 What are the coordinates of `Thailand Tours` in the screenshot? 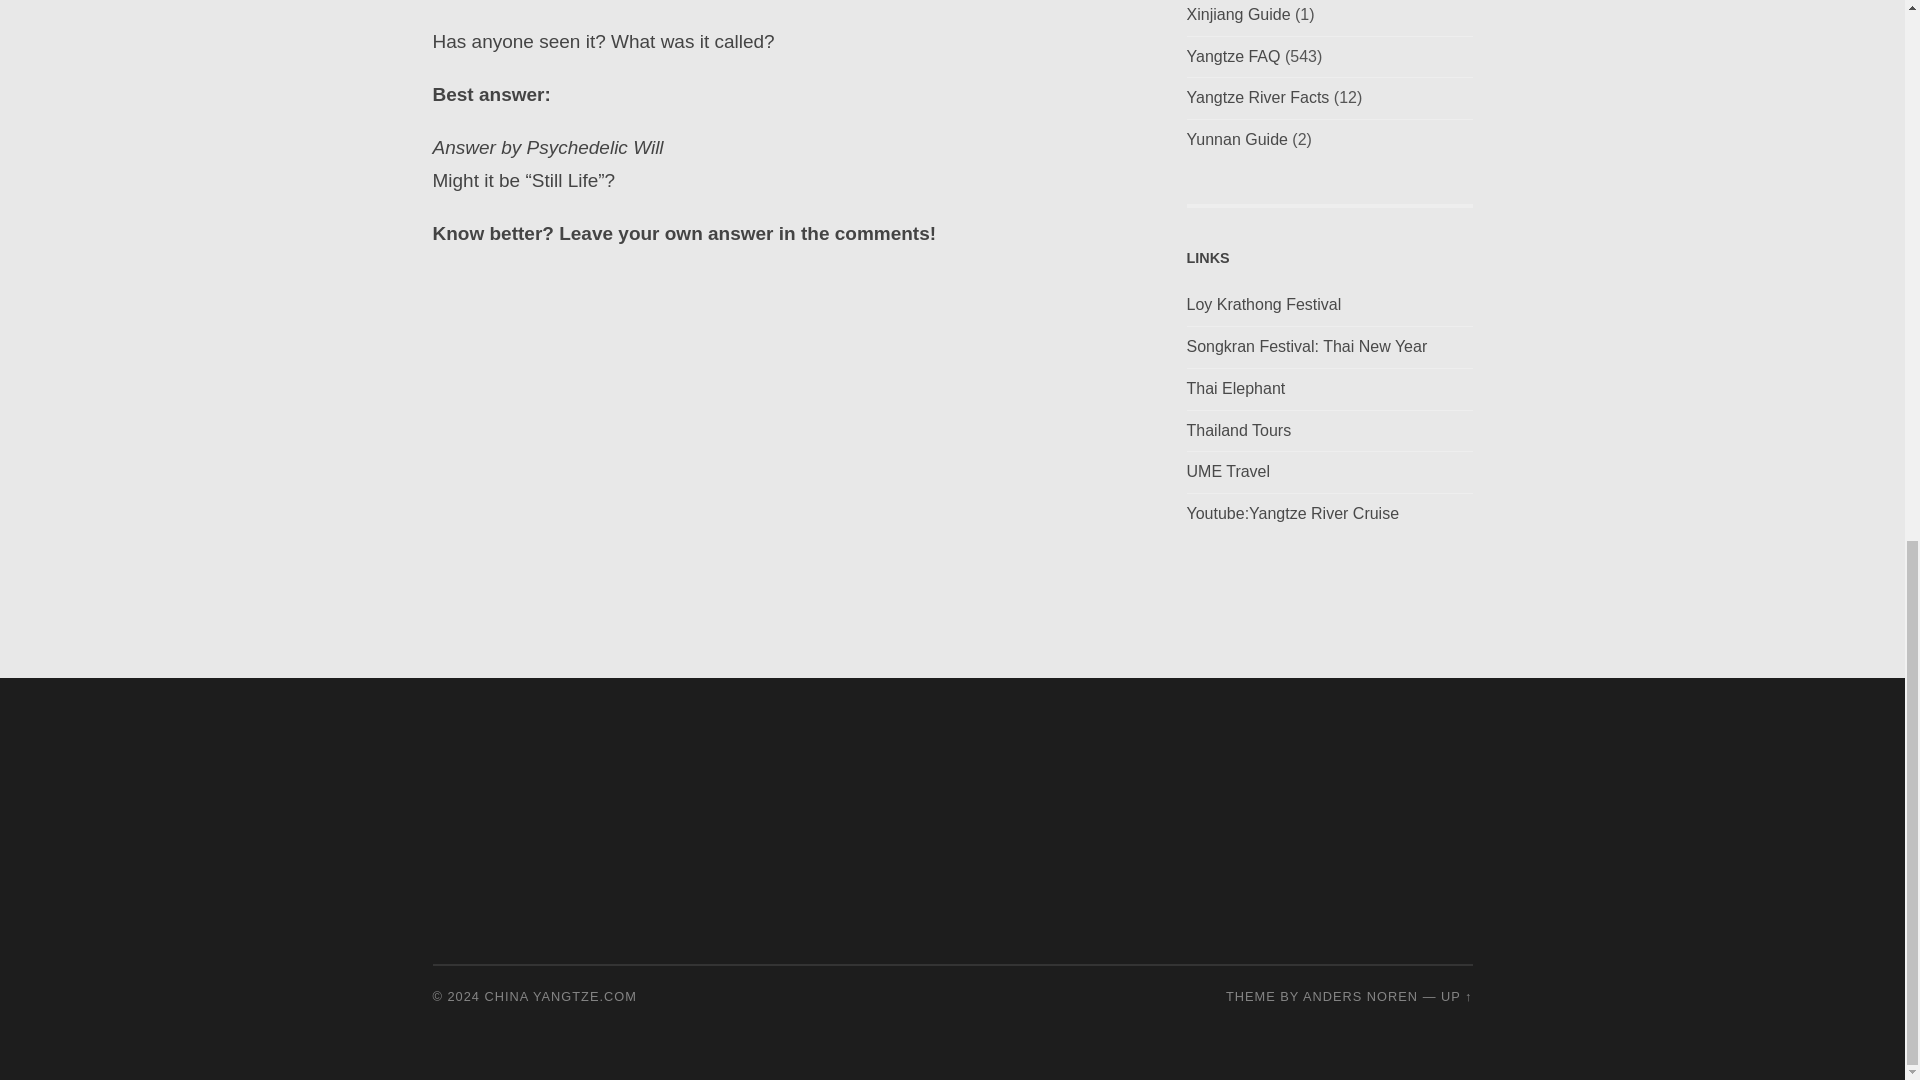 It's located at (1238, 430).